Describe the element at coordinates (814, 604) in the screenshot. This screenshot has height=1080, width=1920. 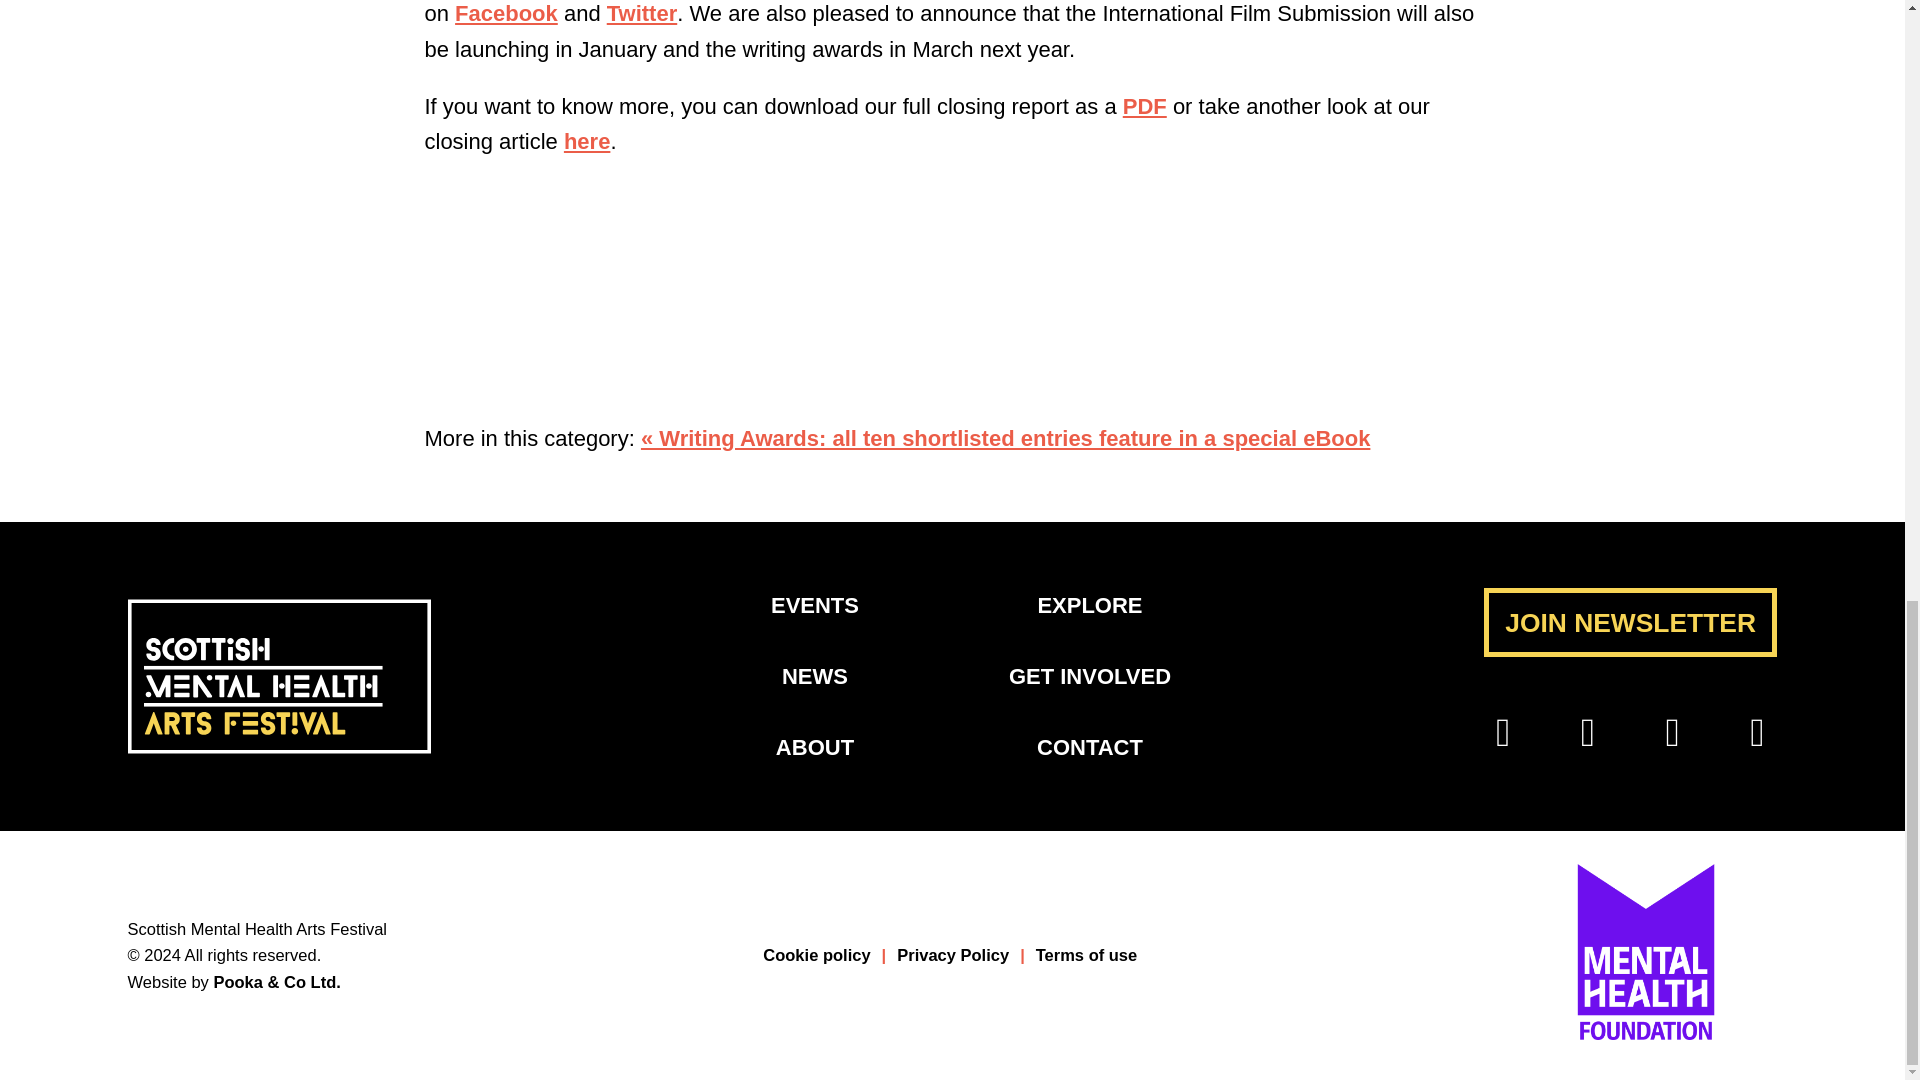
I see `EVENTS` at that location.